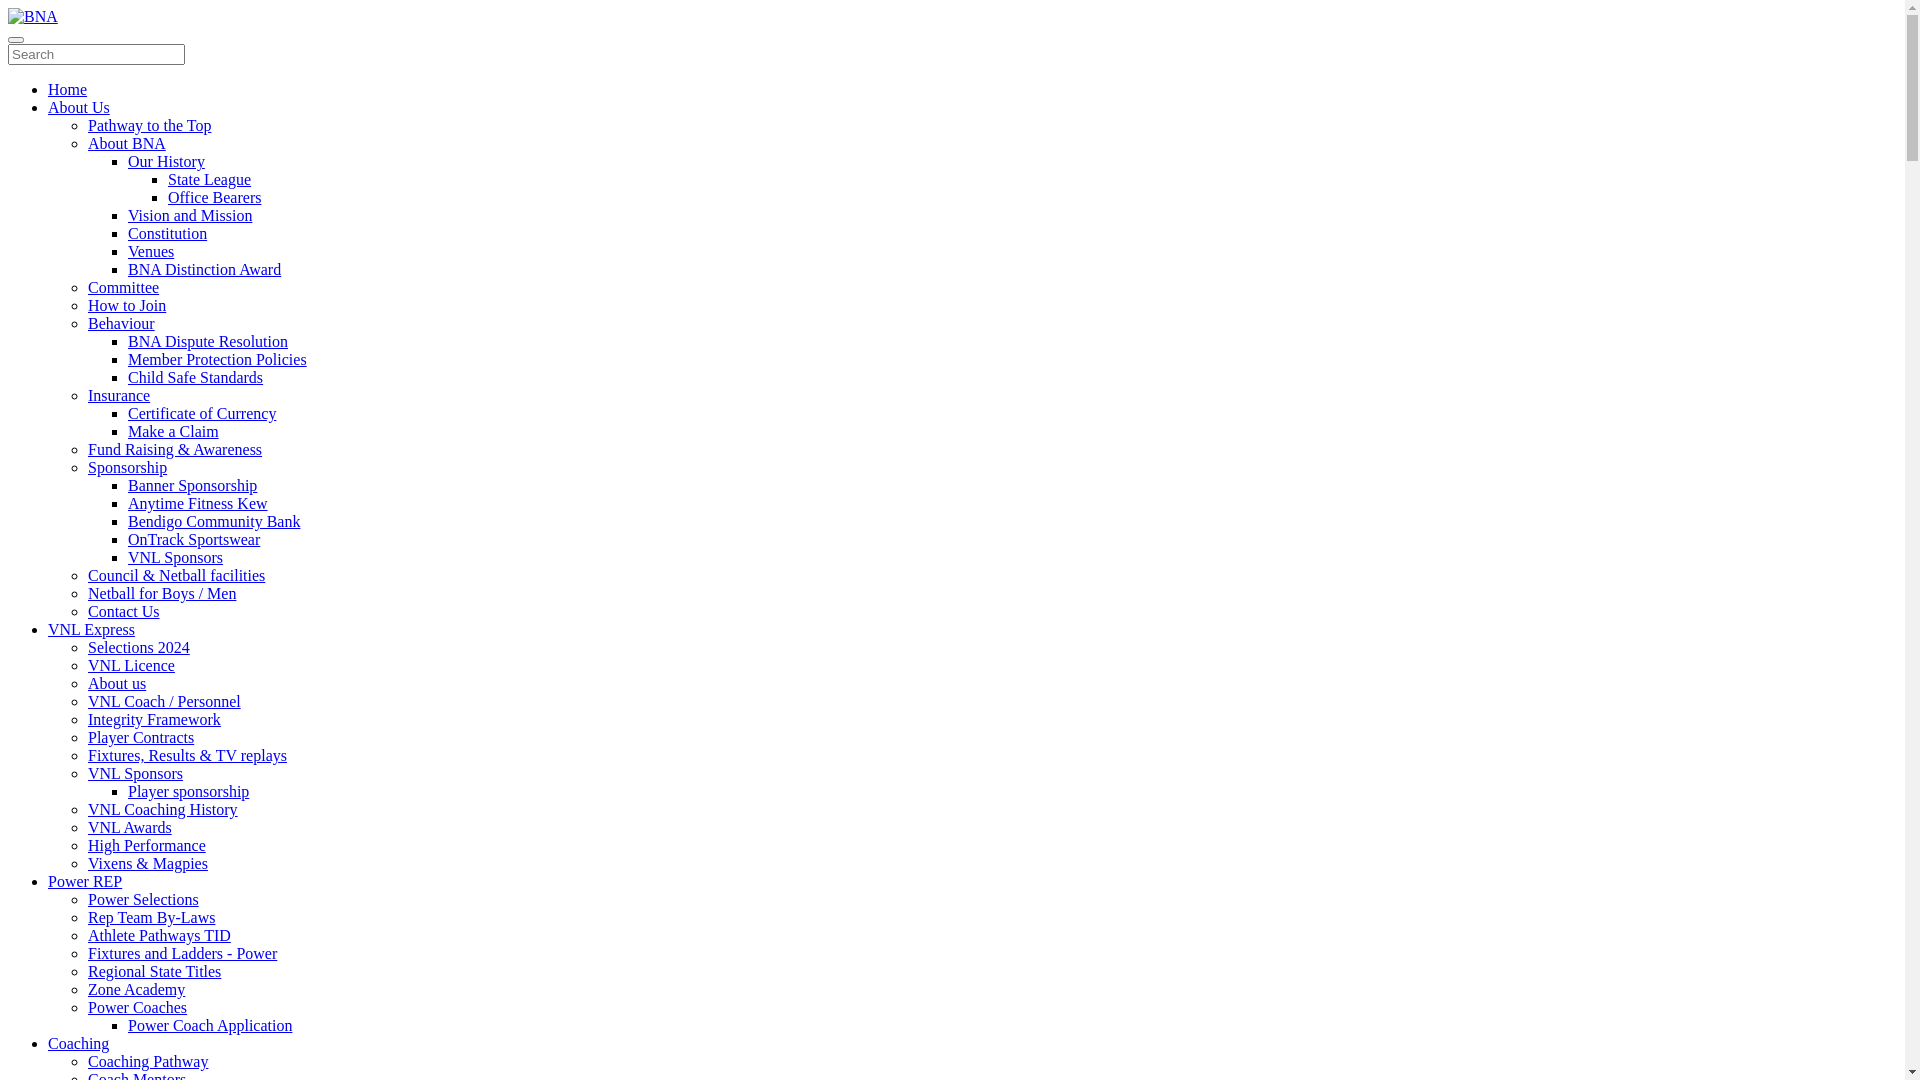 The image size is (1920, 1080). What do you see at coordinates (85, 882) in the screenshot?
I see `Power REP` at bounding box center [85, 882].